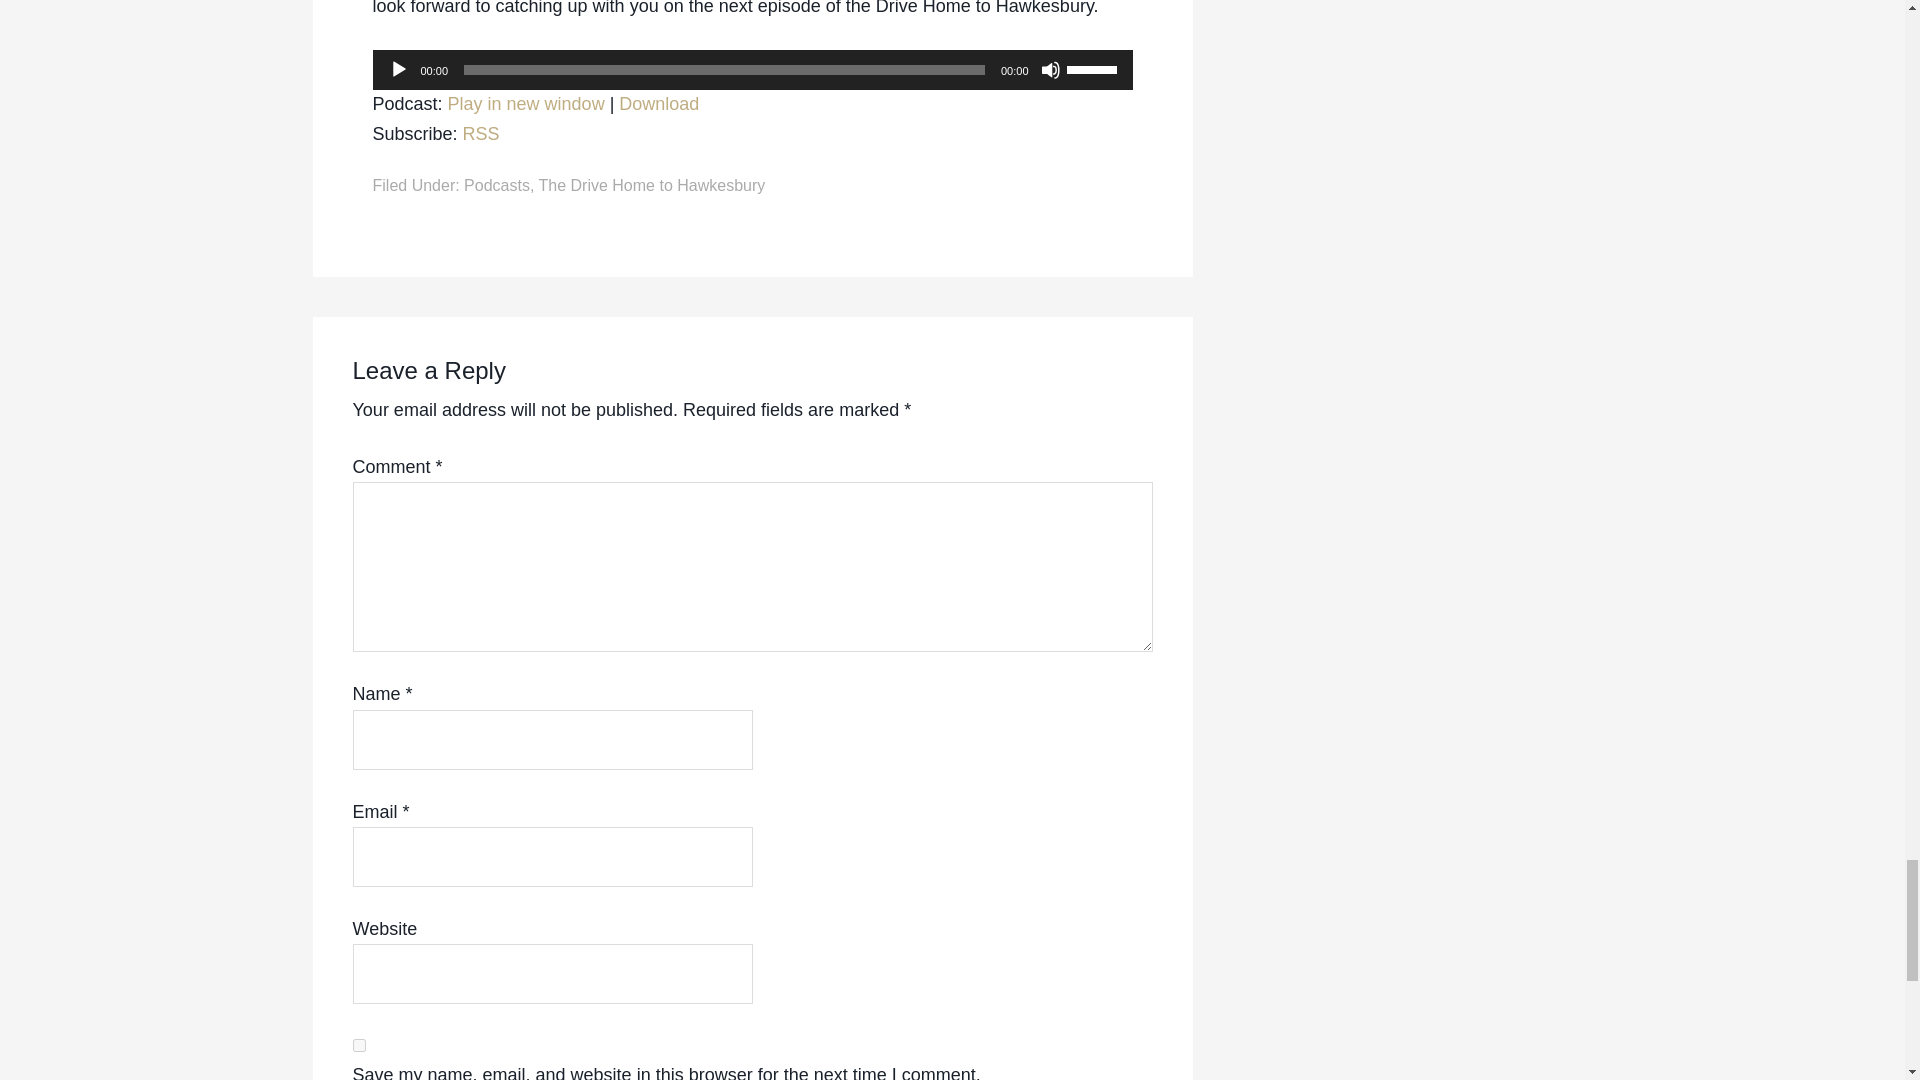  Describe the element at coordinates (358, 1044) in the screenshot. I see `yes` at that location.